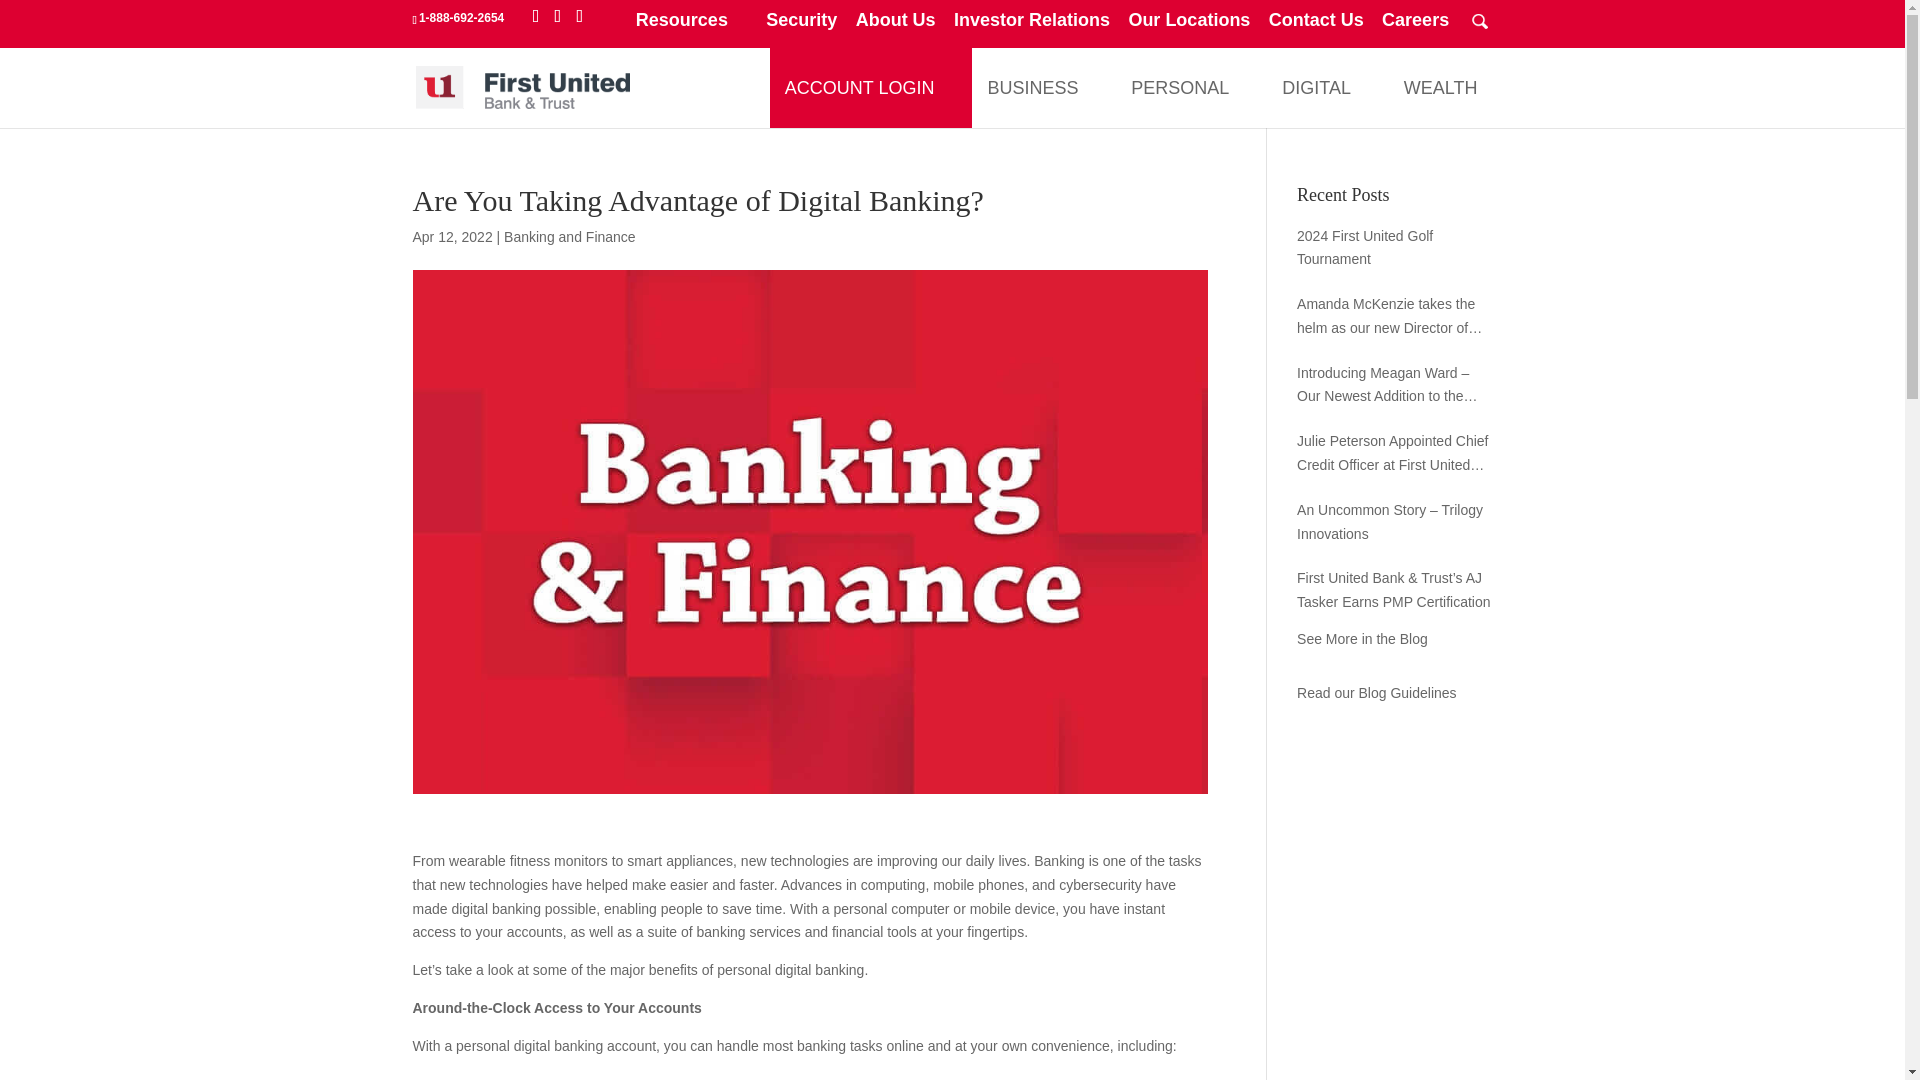  I want to click on Careers, so click(1416, 26).